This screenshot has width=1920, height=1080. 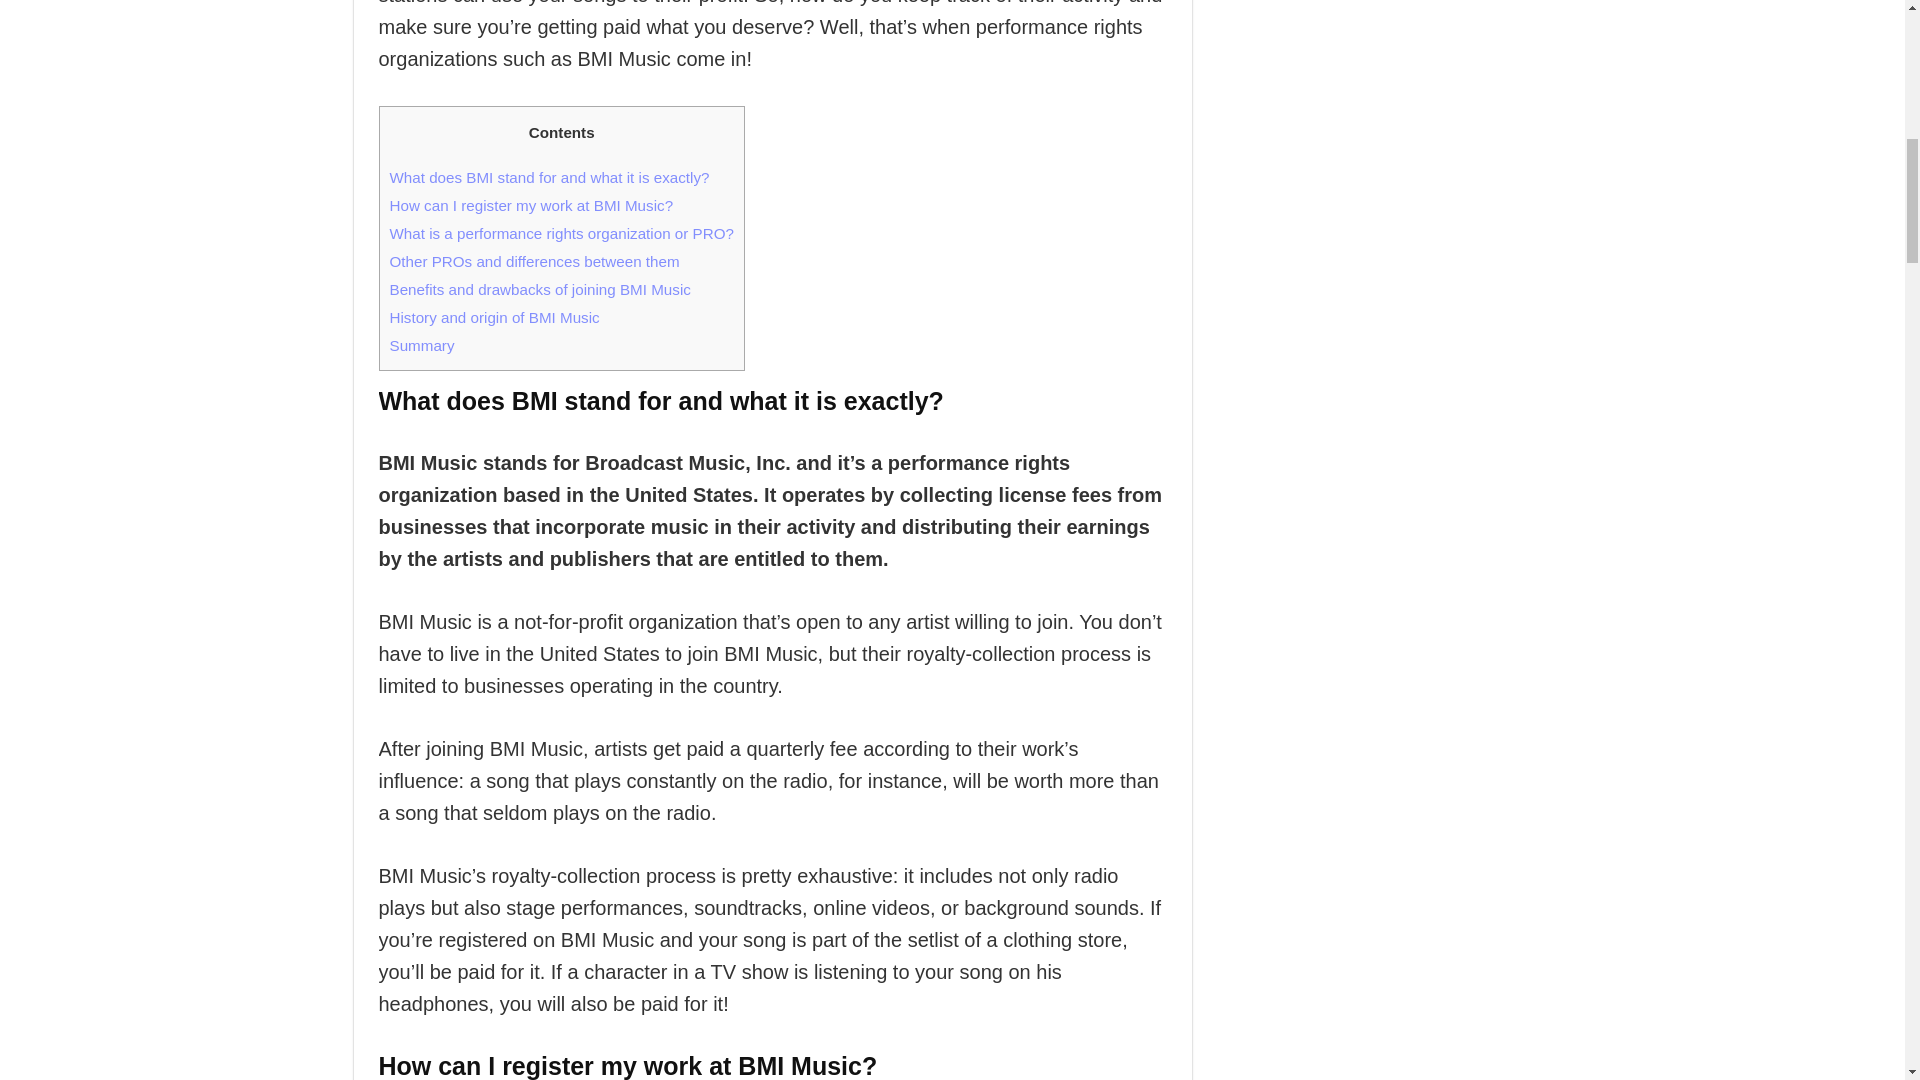 What do you see at coordinates (531, 204) in the screenshot?
I see `How can I register my work at BMI Music?` at bounding box center [531, 204].